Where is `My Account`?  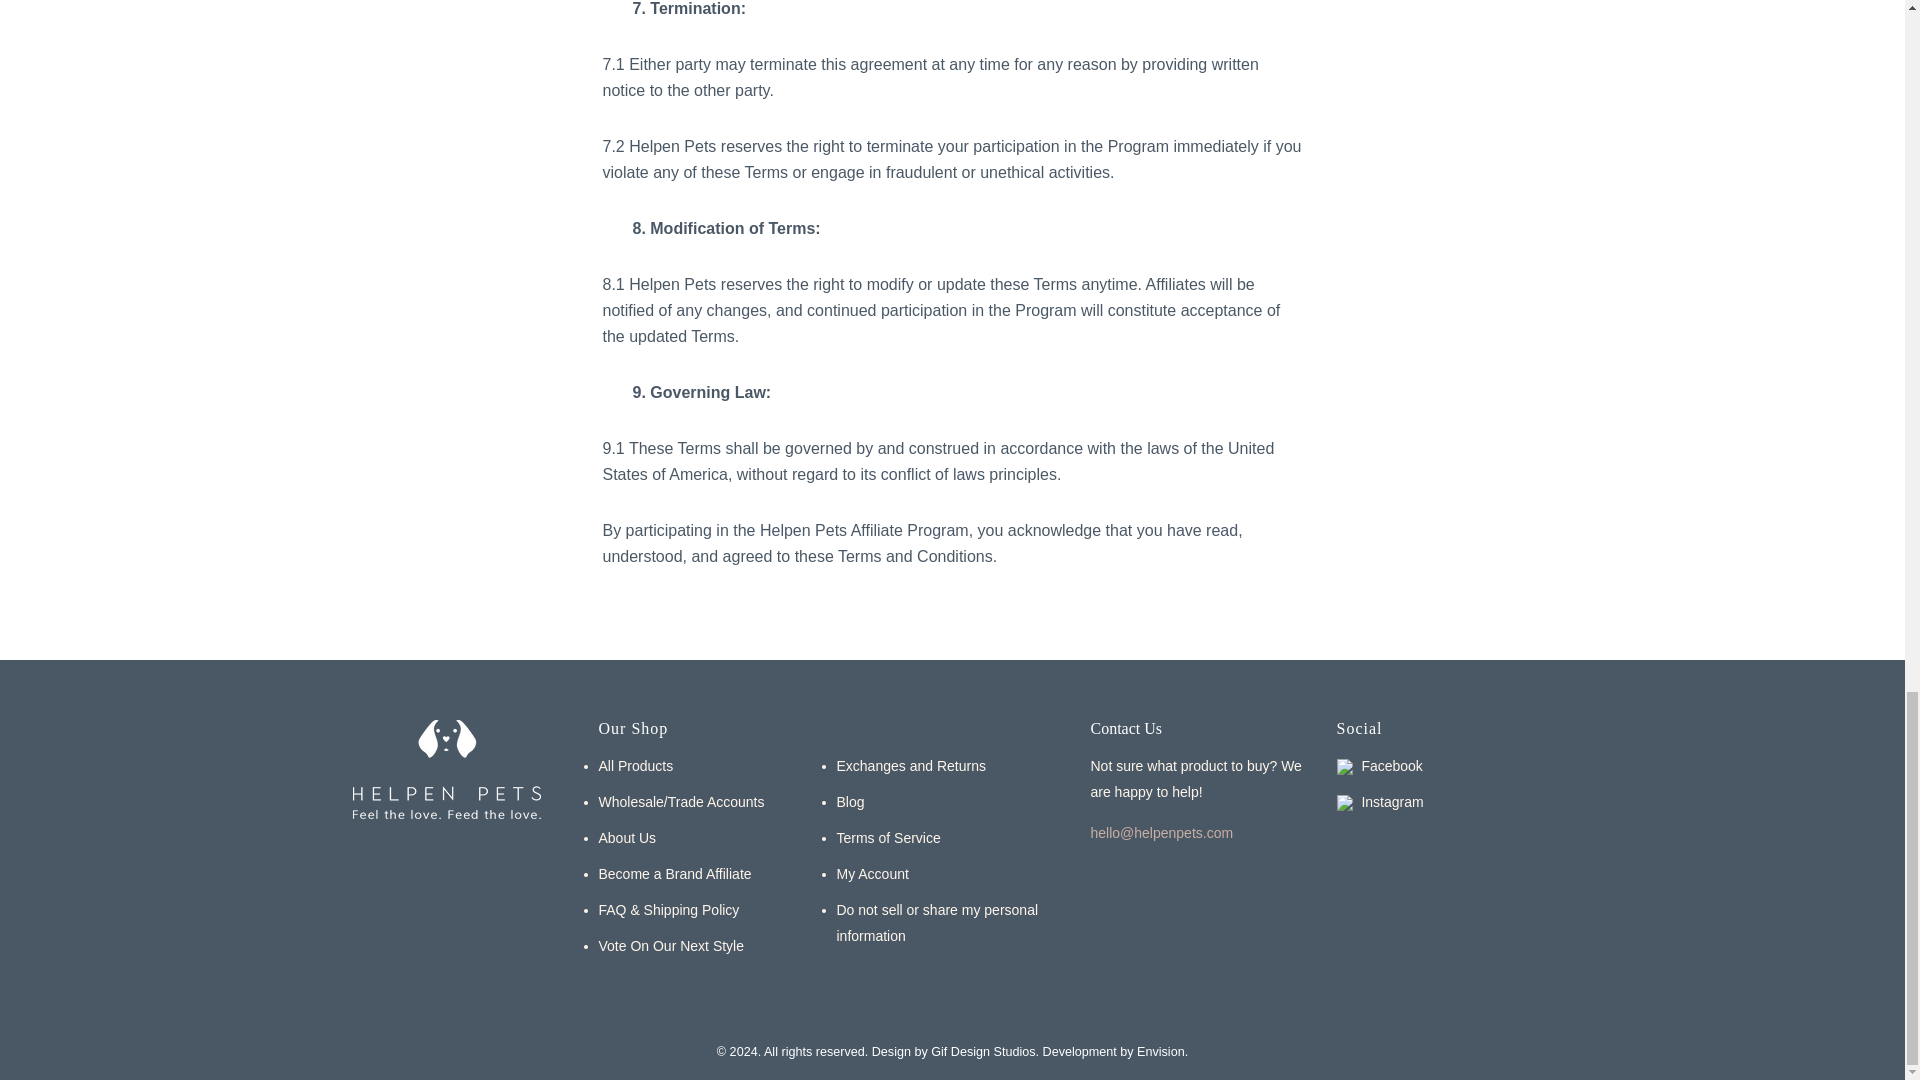
My Account is located at coordinates (872, 873).